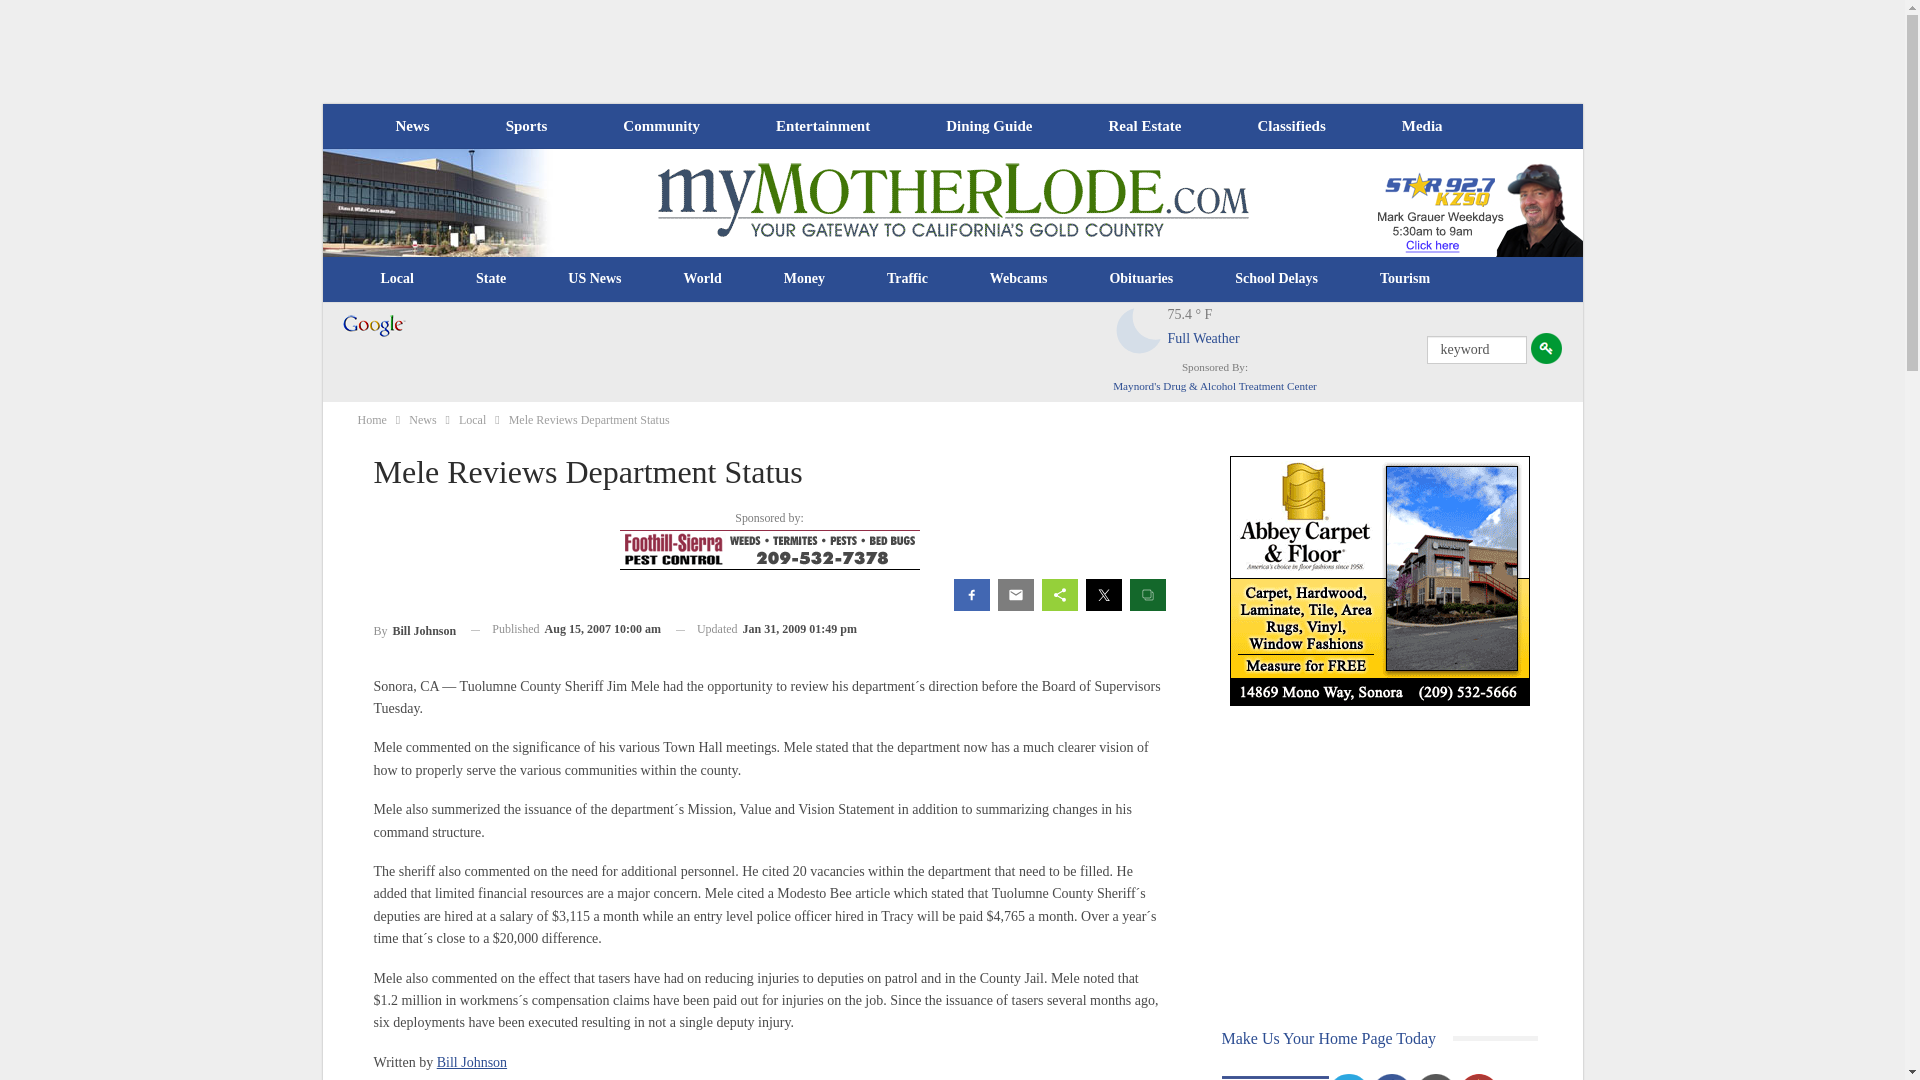 This screenshot has height=1080, width=1920. What do you see at coordinates (804, 278) in the screenshot?
I see `Money` at bounding box center [804, 278].